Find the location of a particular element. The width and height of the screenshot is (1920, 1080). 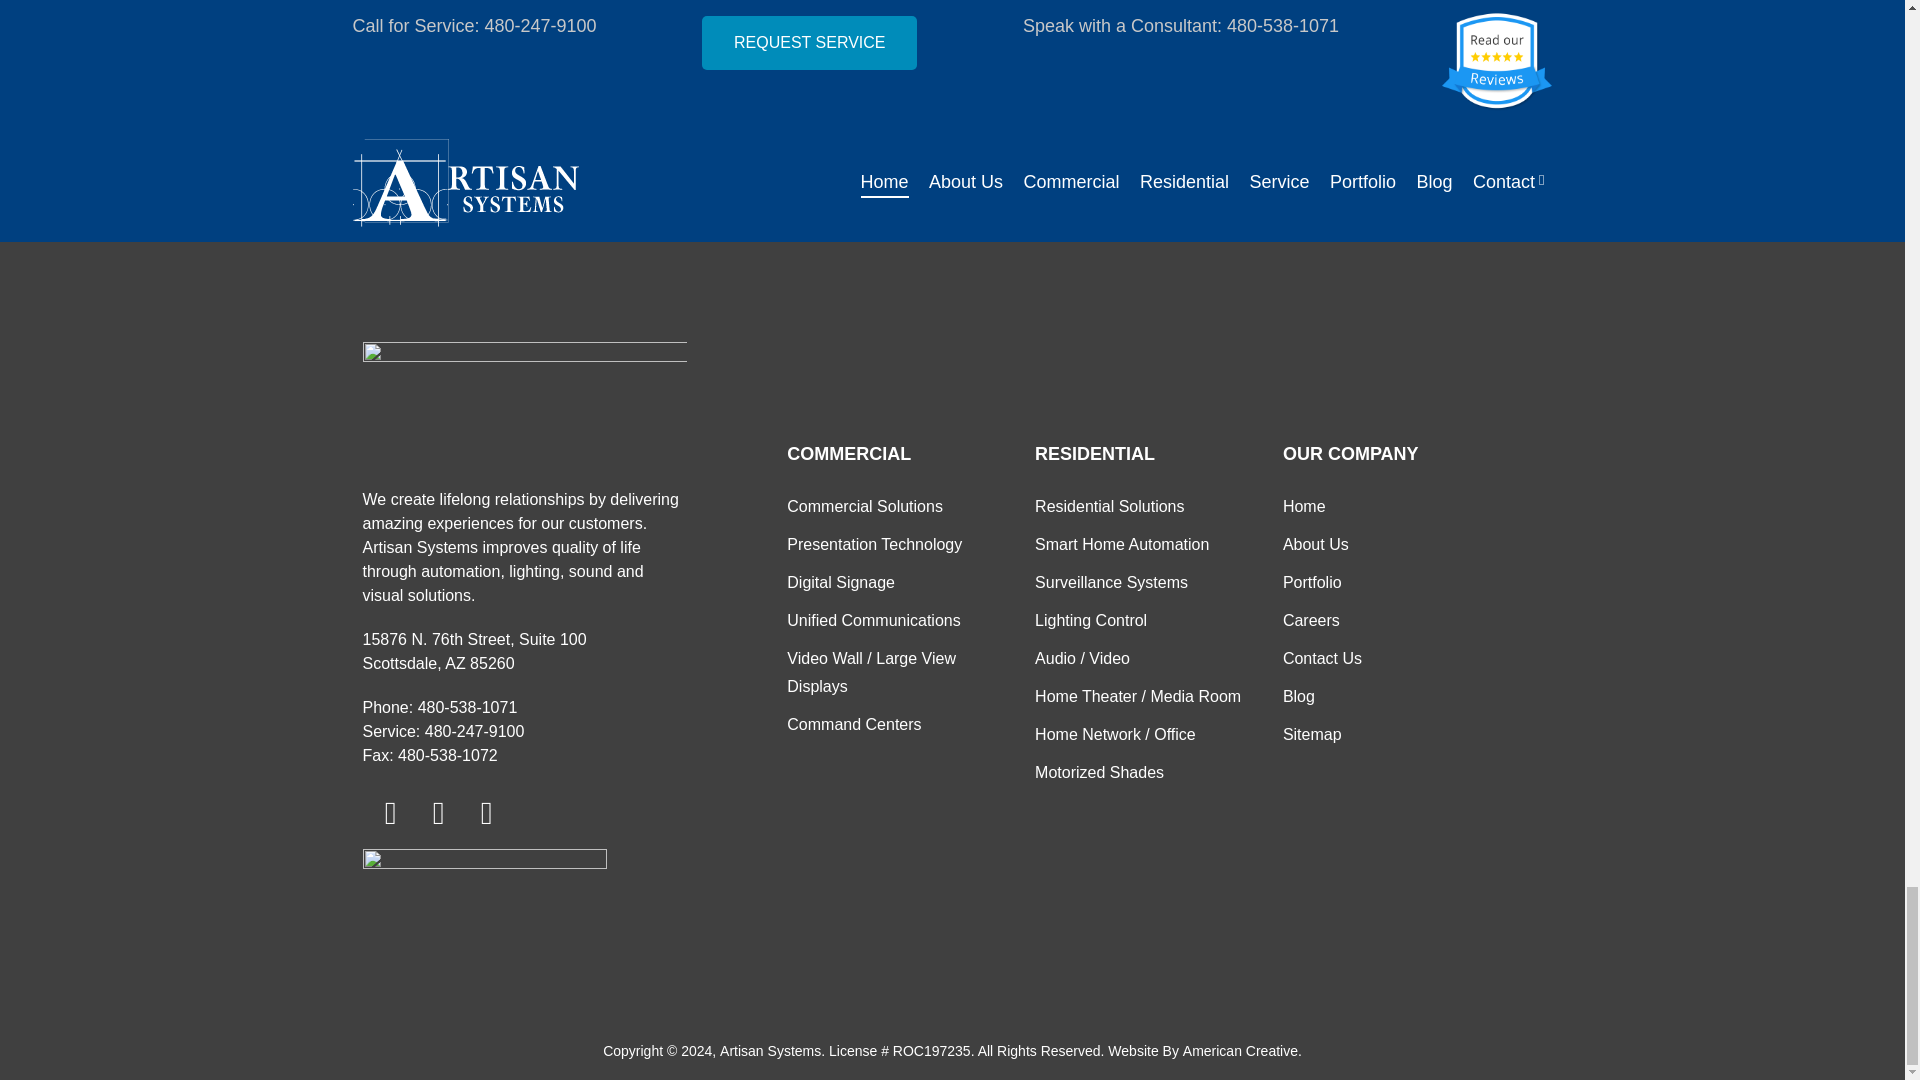

Digital Signage is located at coordinates (840, 583).